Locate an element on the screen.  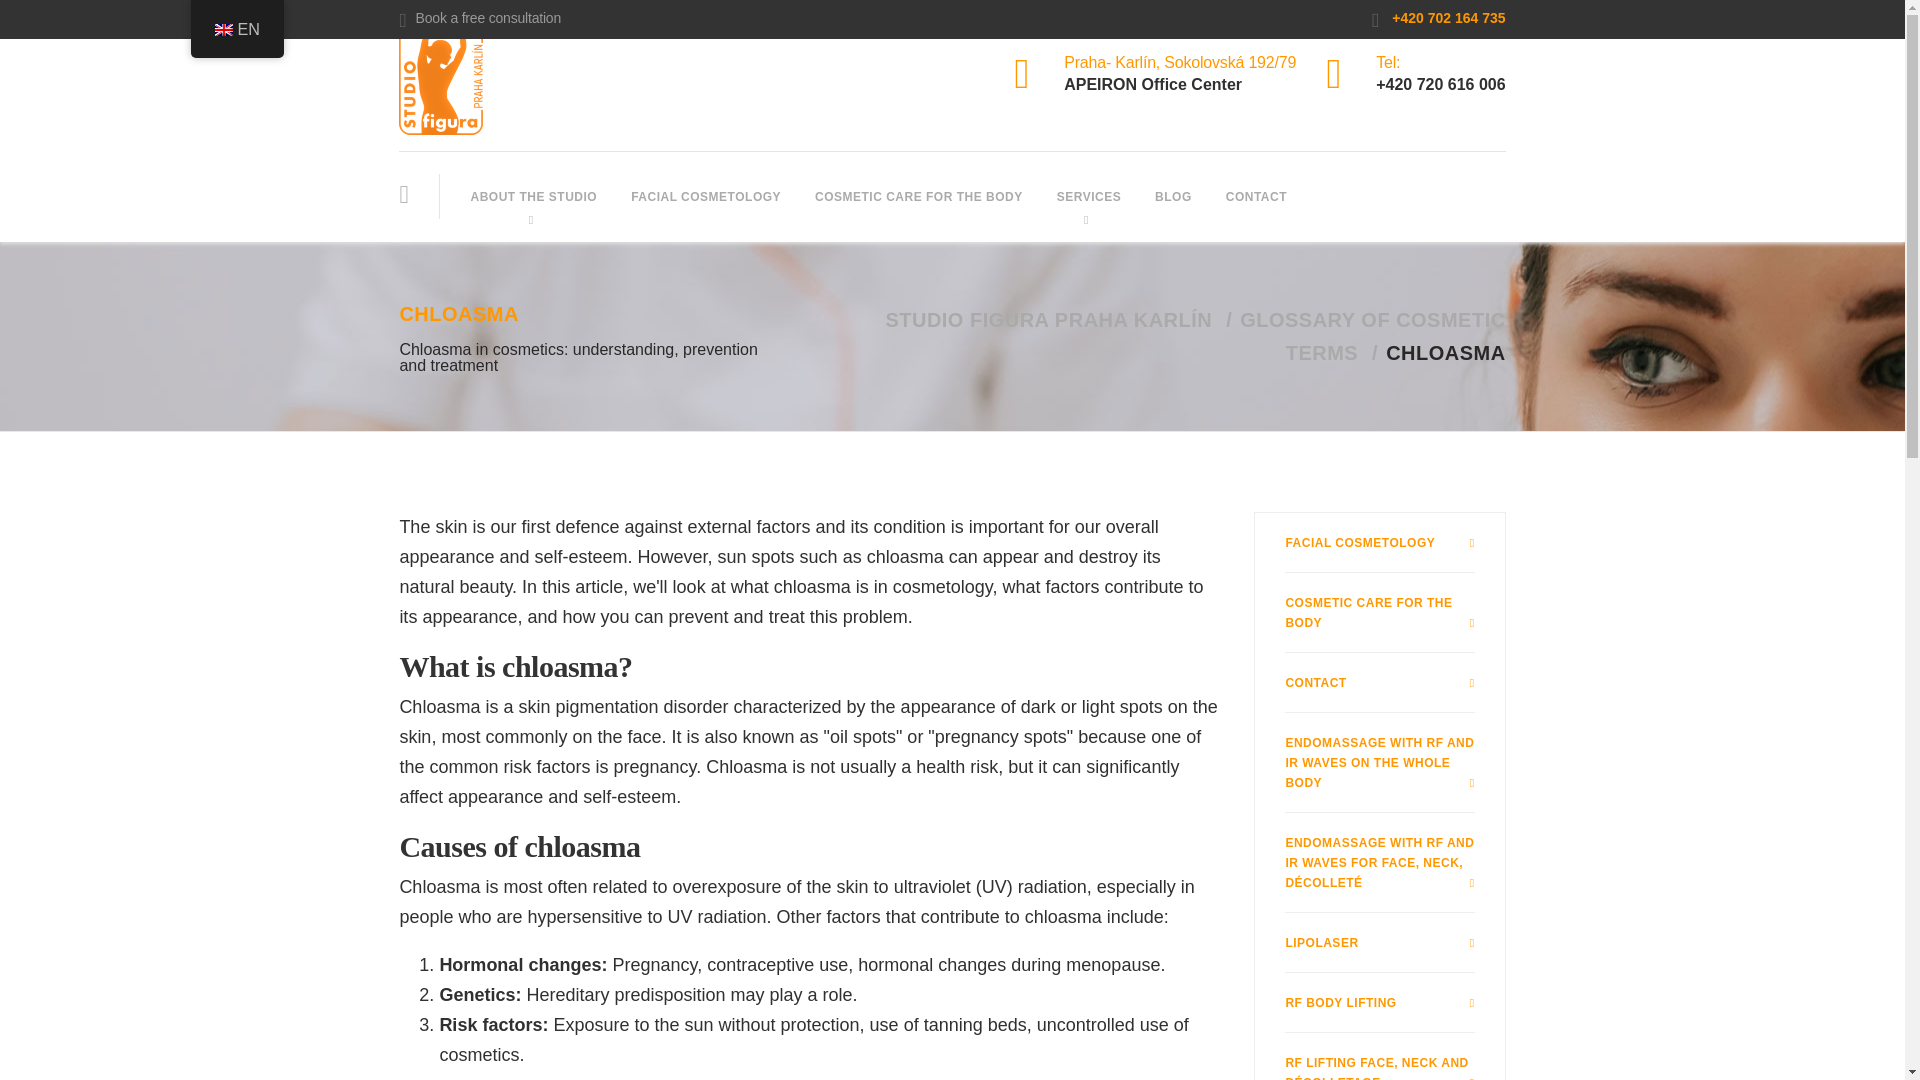
ABOUT THE STUDIO is located at coordinates (534, 196).